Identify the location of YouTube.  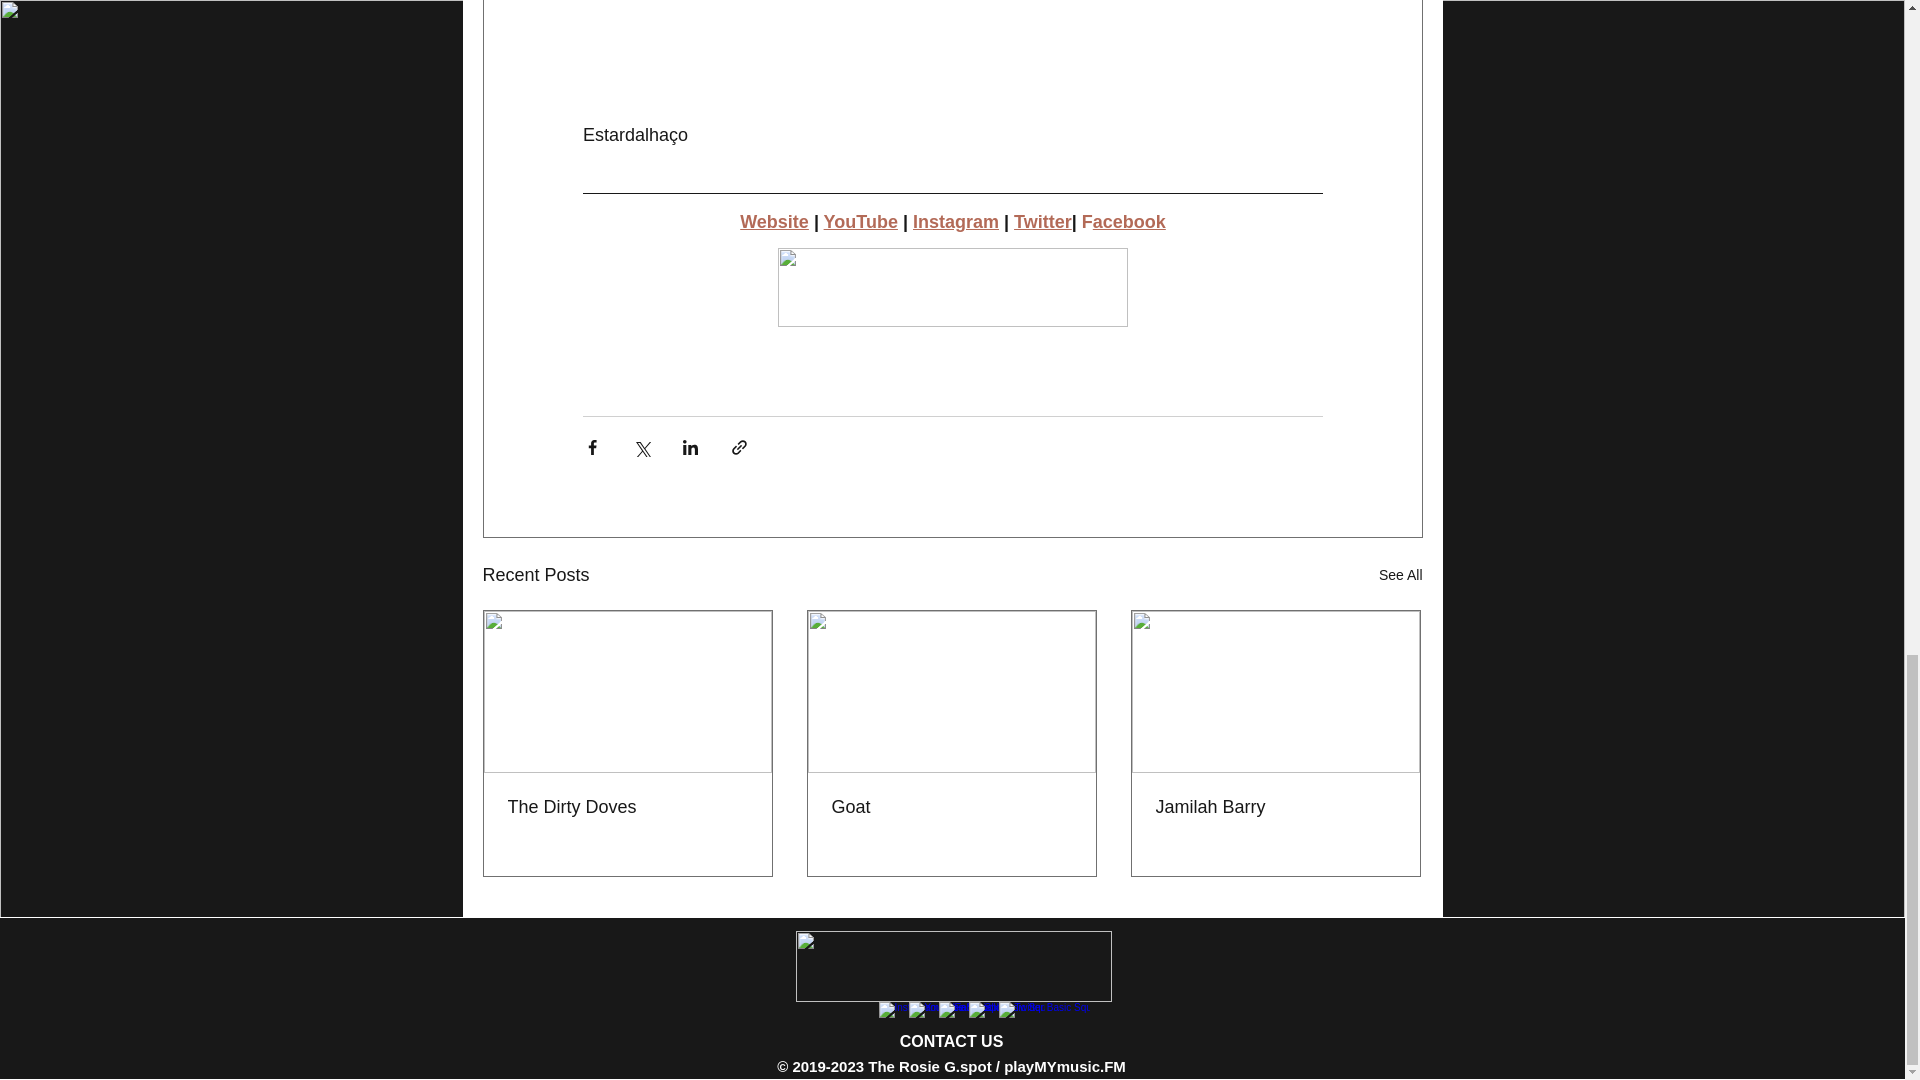
(860, 222).